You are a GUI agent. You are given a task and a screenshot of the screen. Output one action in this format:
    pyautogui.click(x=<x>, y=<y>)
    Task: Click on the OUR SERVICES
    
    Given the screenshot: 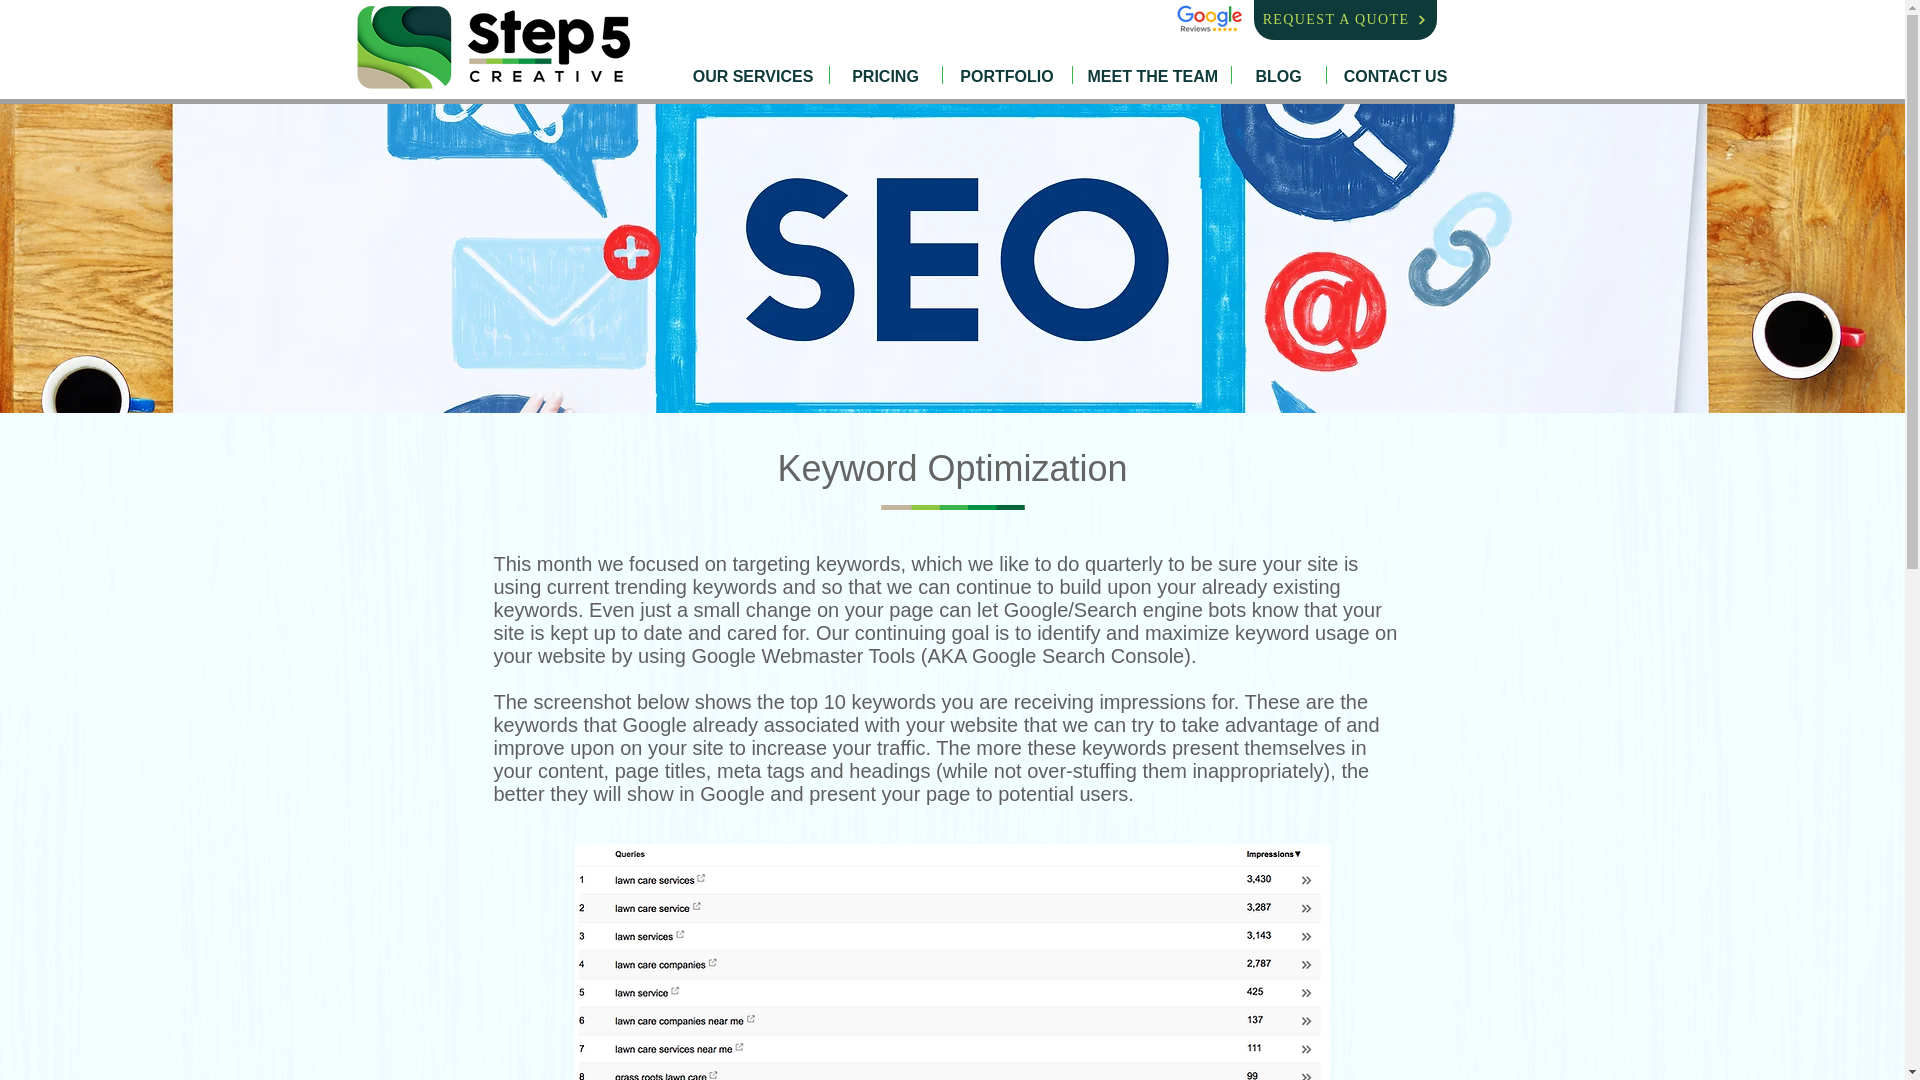 What is the action you would take?
    pyautogui.click(x=753, y=74)
    